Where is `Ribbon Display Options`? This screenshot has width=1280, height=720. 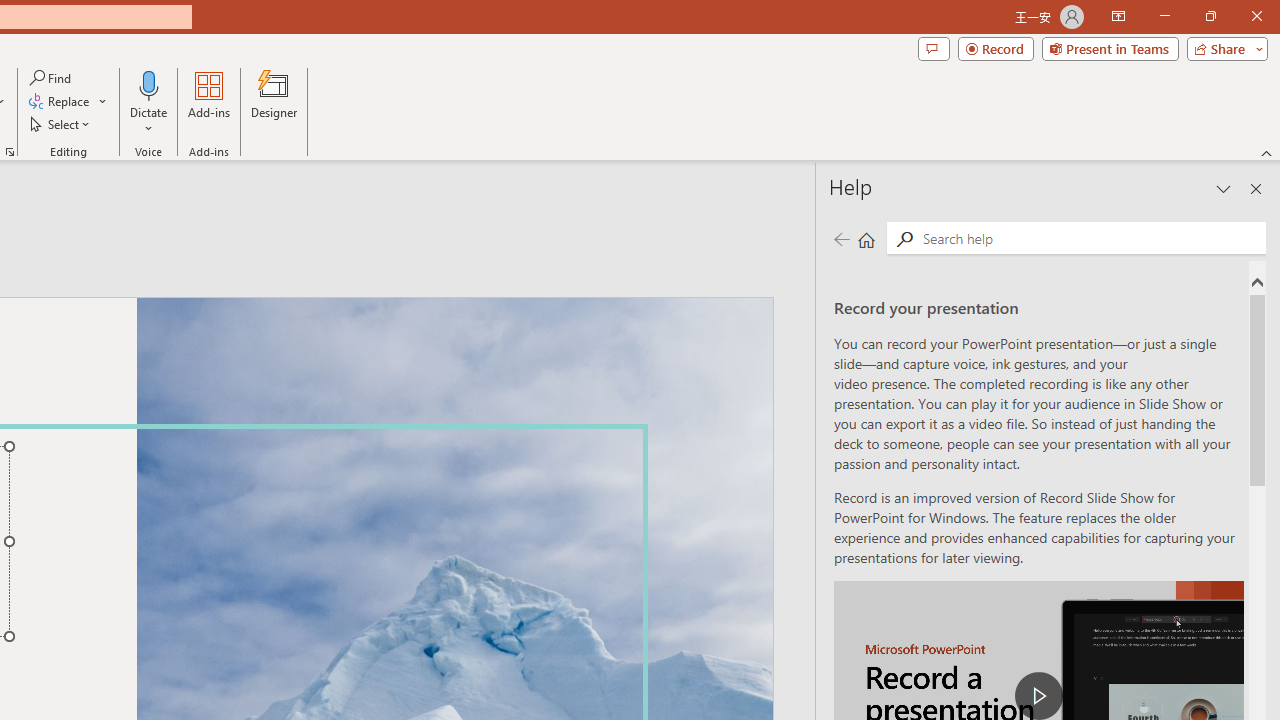
Ribbon Display Options is located at coordinates (1118, 16).